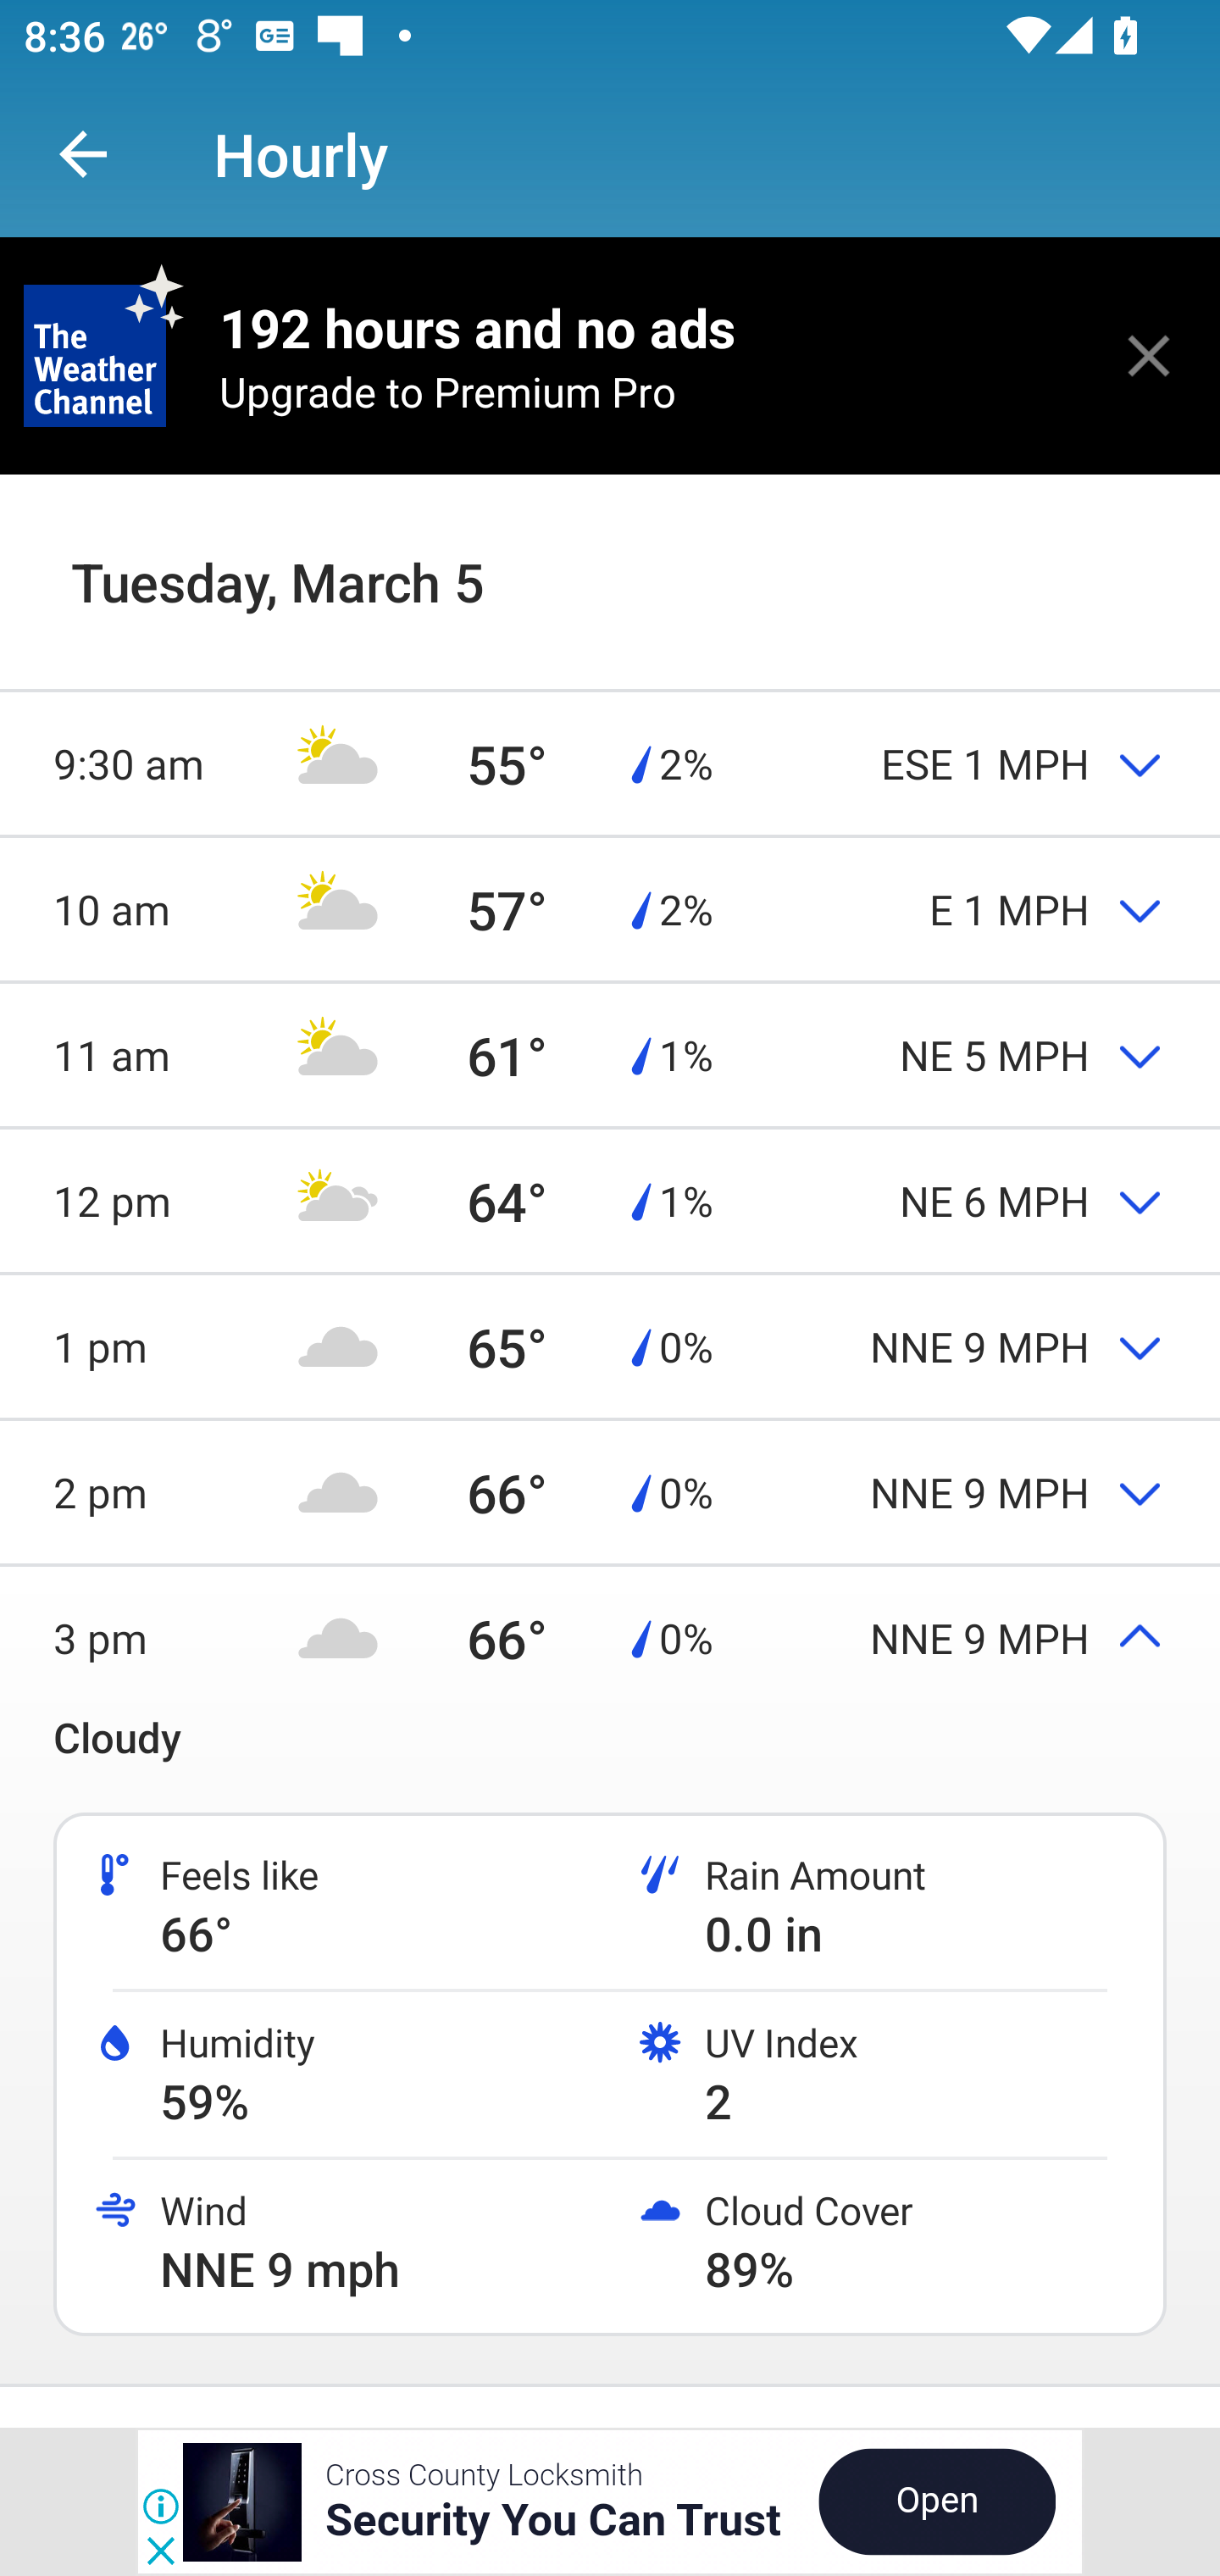  Describe the element at coordinates (610, 763) in the screenshot. I see `9:30 am 55° 2% ESE 1 MPH` at that location.